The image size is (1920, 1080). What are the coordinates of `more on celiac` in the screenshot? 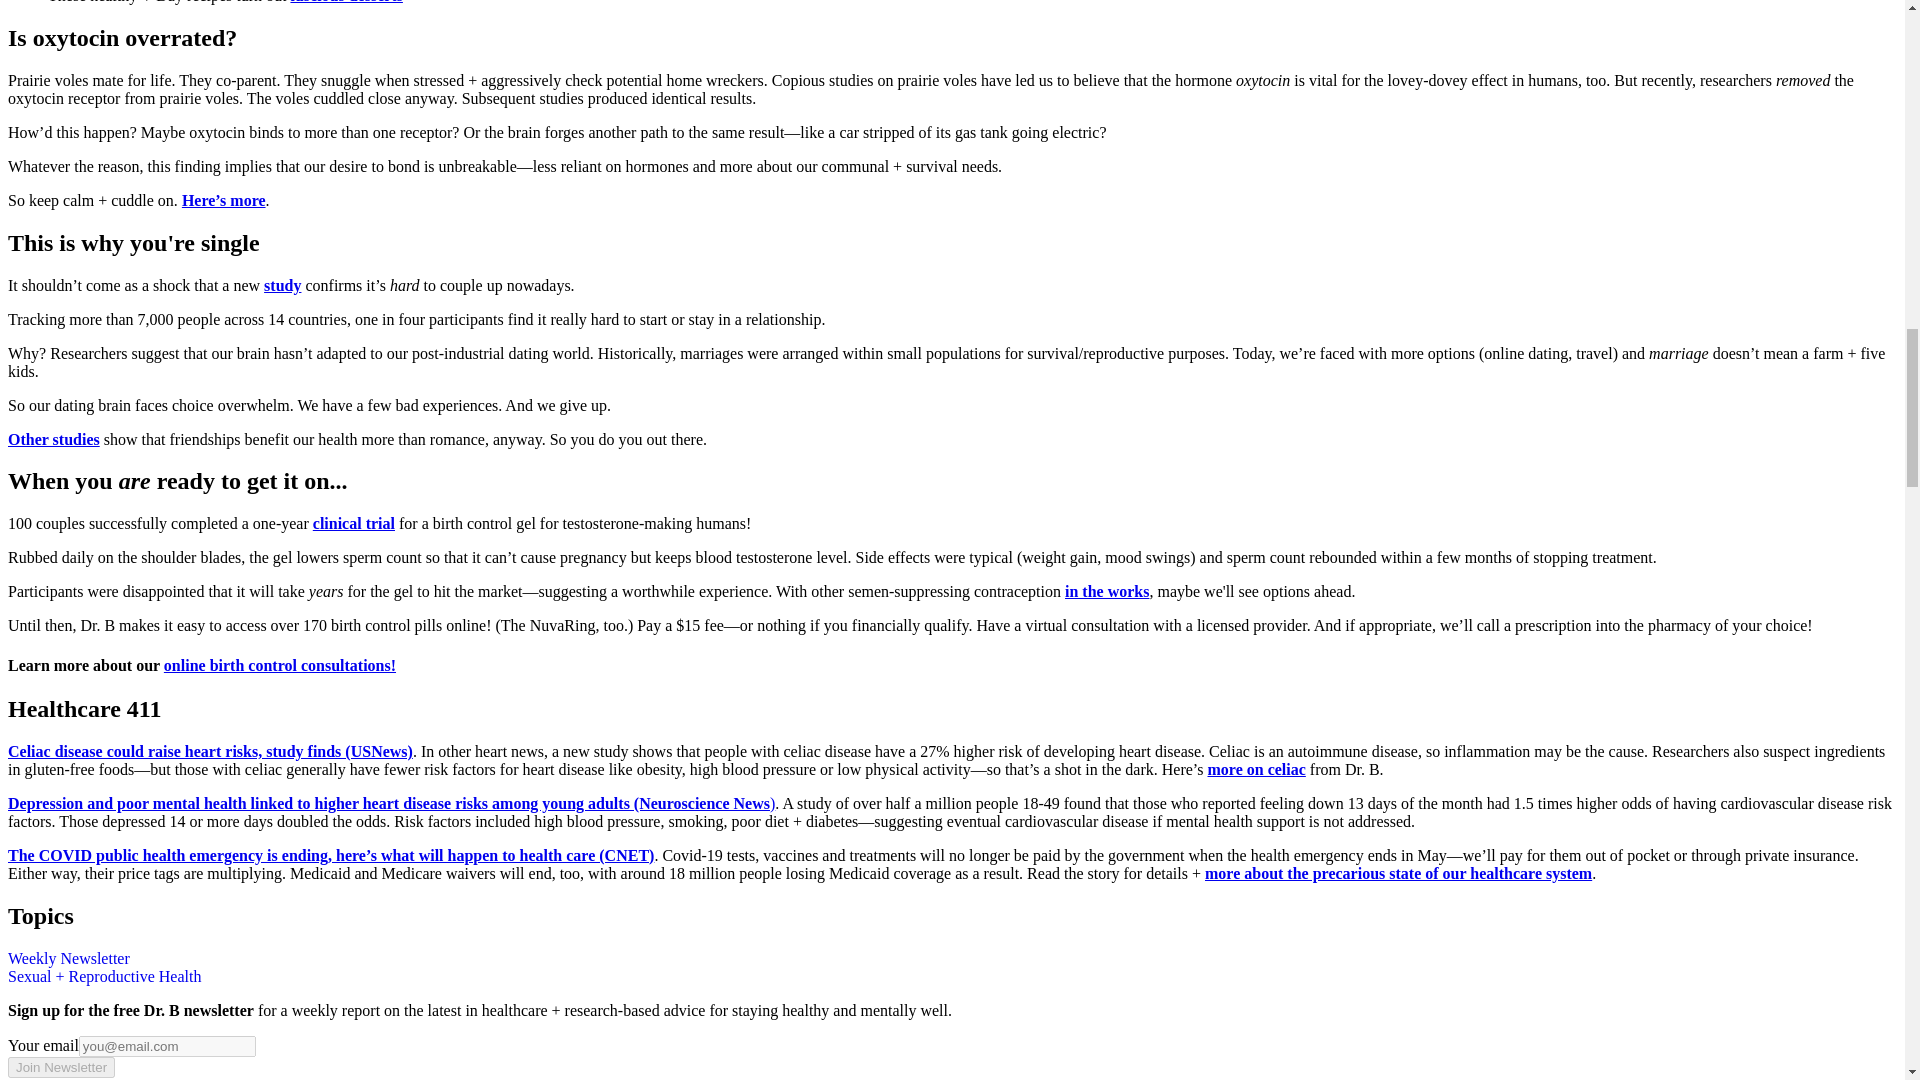 It's located at (1256, 769).